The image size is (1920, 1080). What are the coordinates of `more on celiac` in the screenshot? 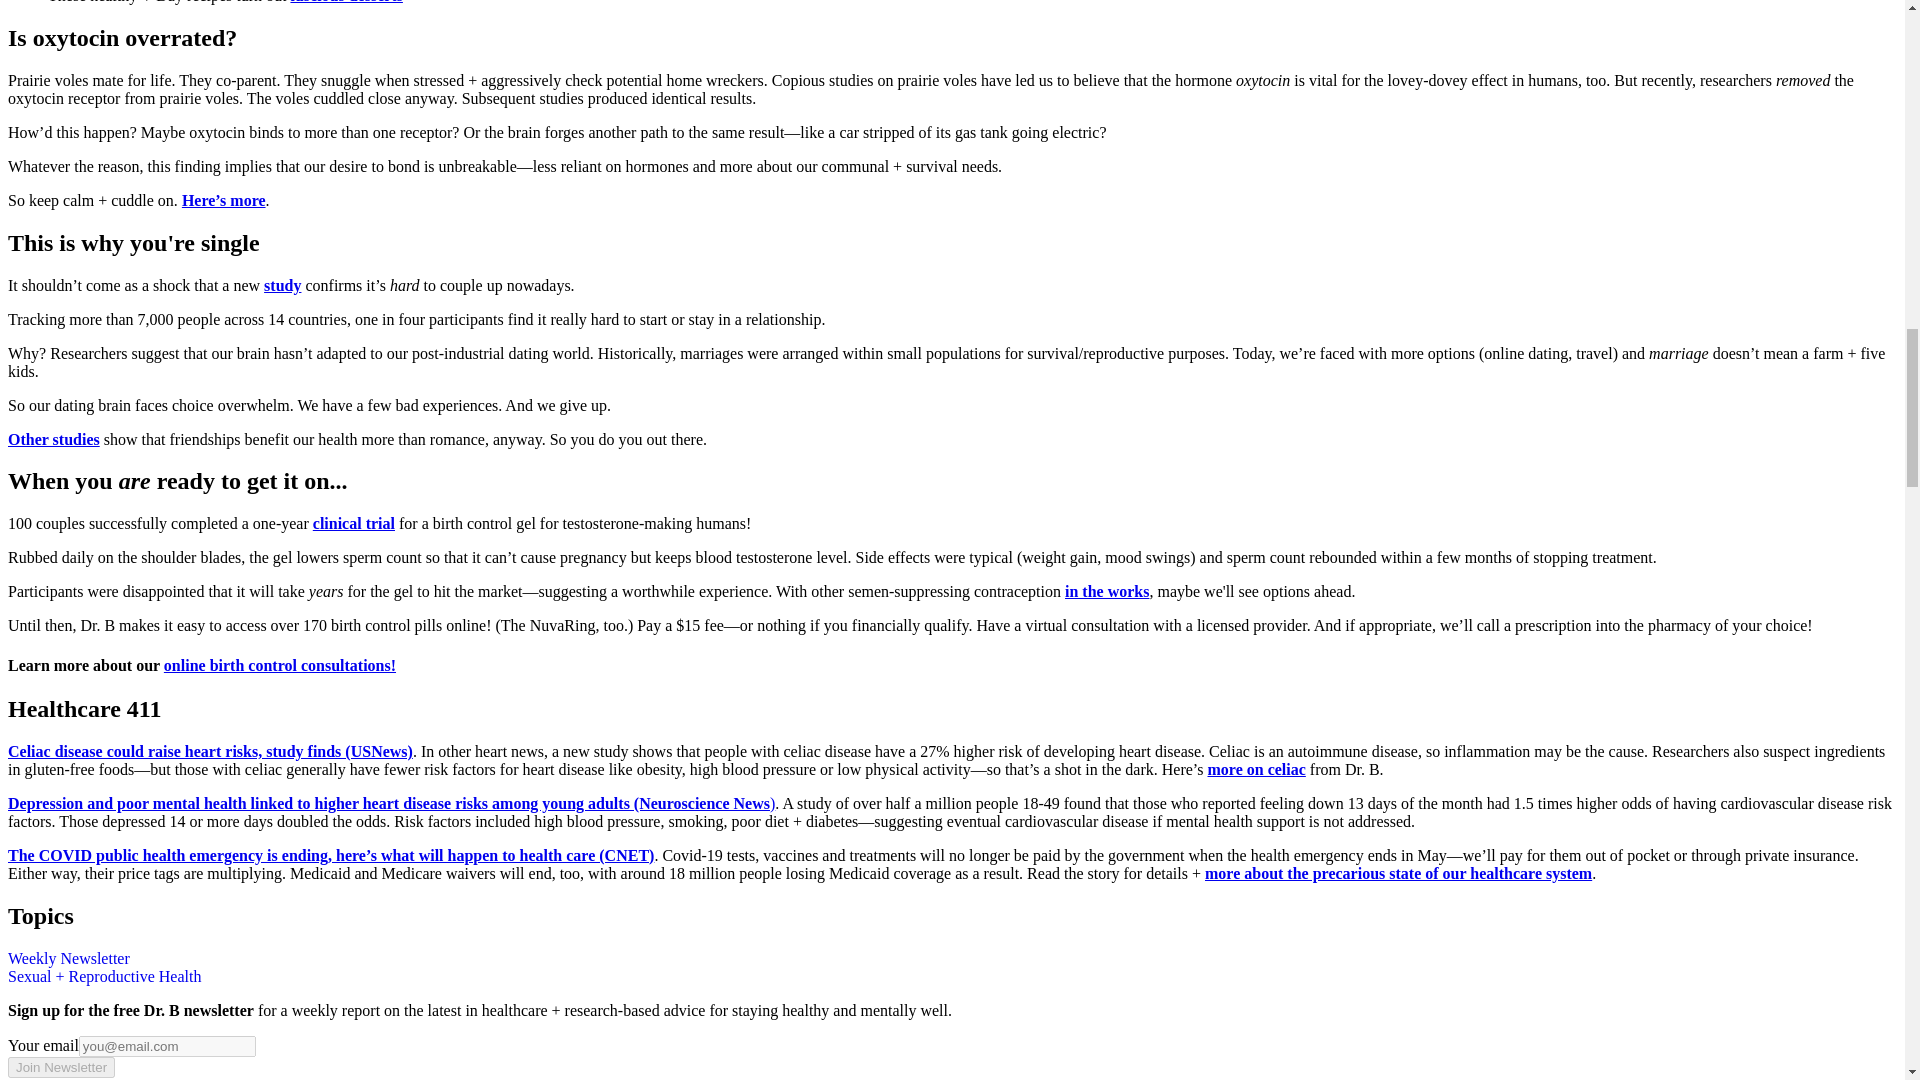 It's located at (1256, 769).